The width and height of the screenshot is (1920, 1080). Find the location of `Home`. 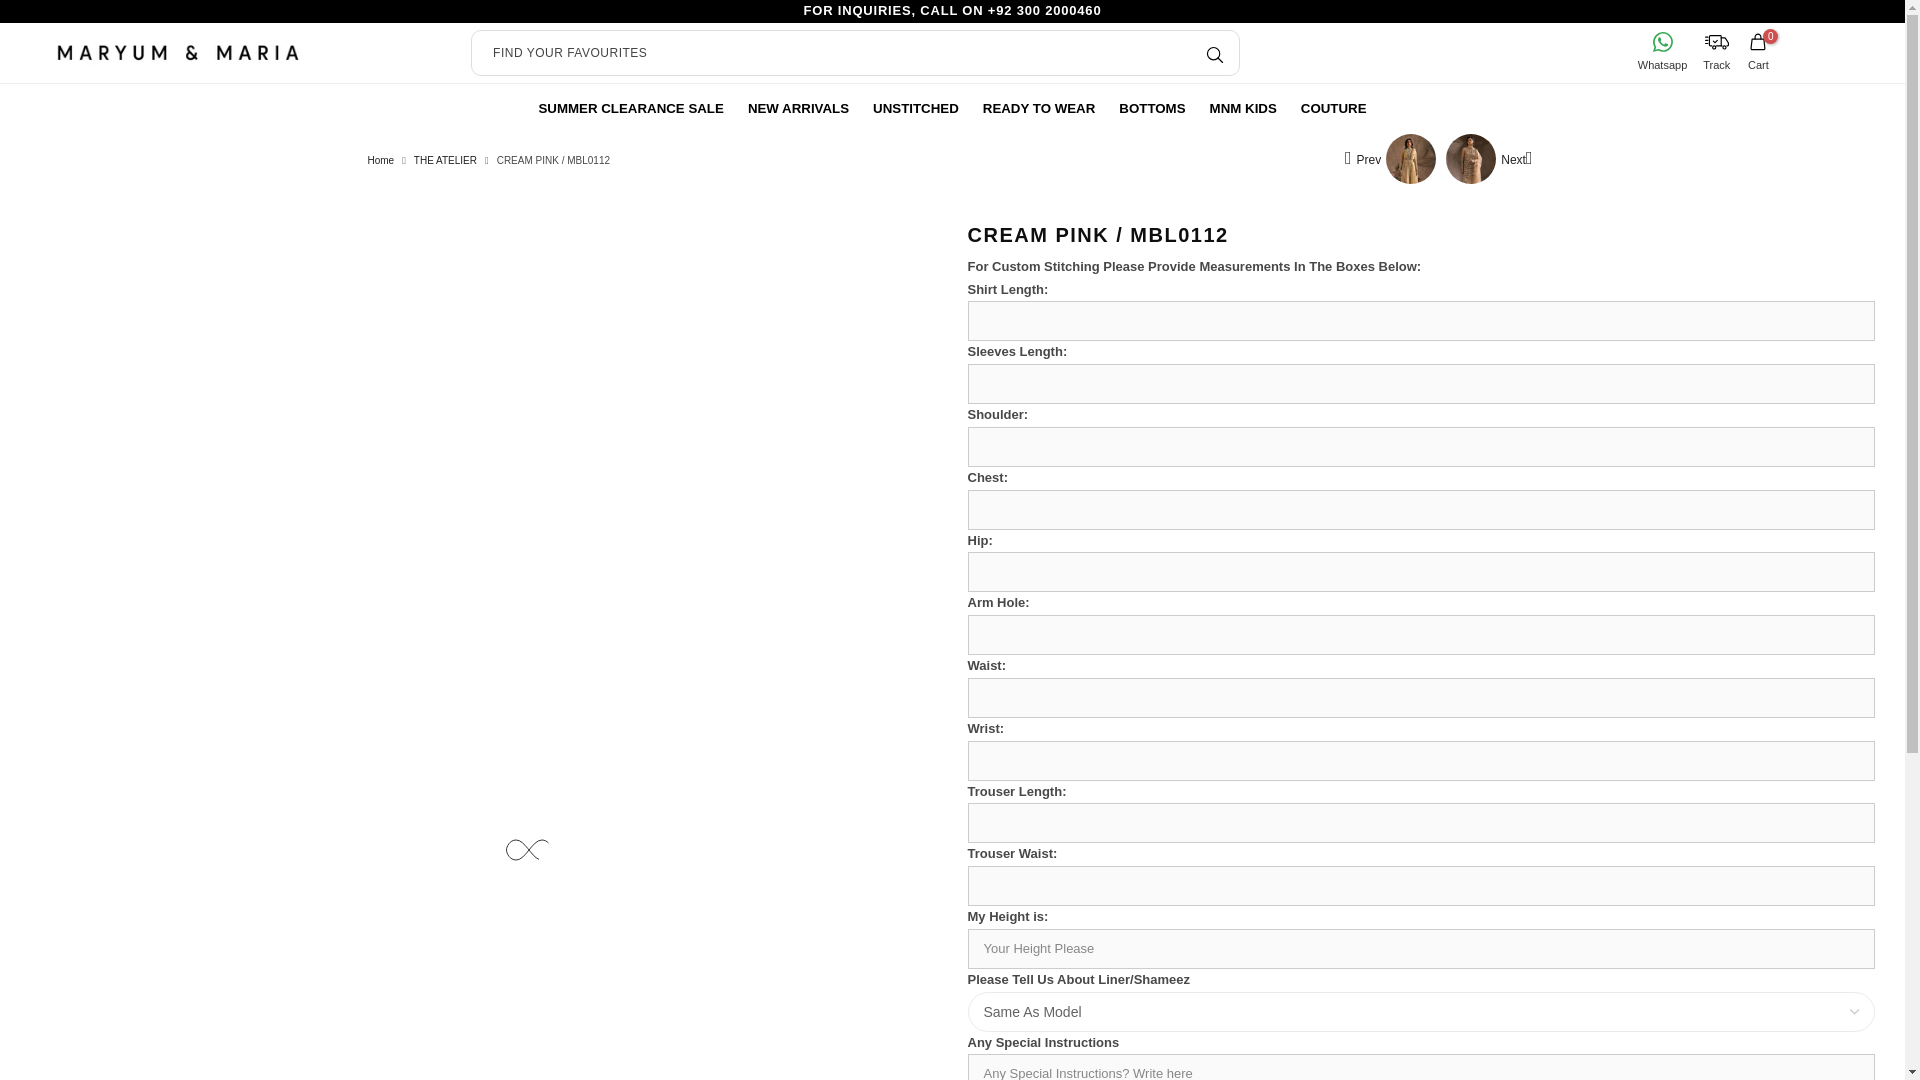

Home is located at coordinates (382, 161).